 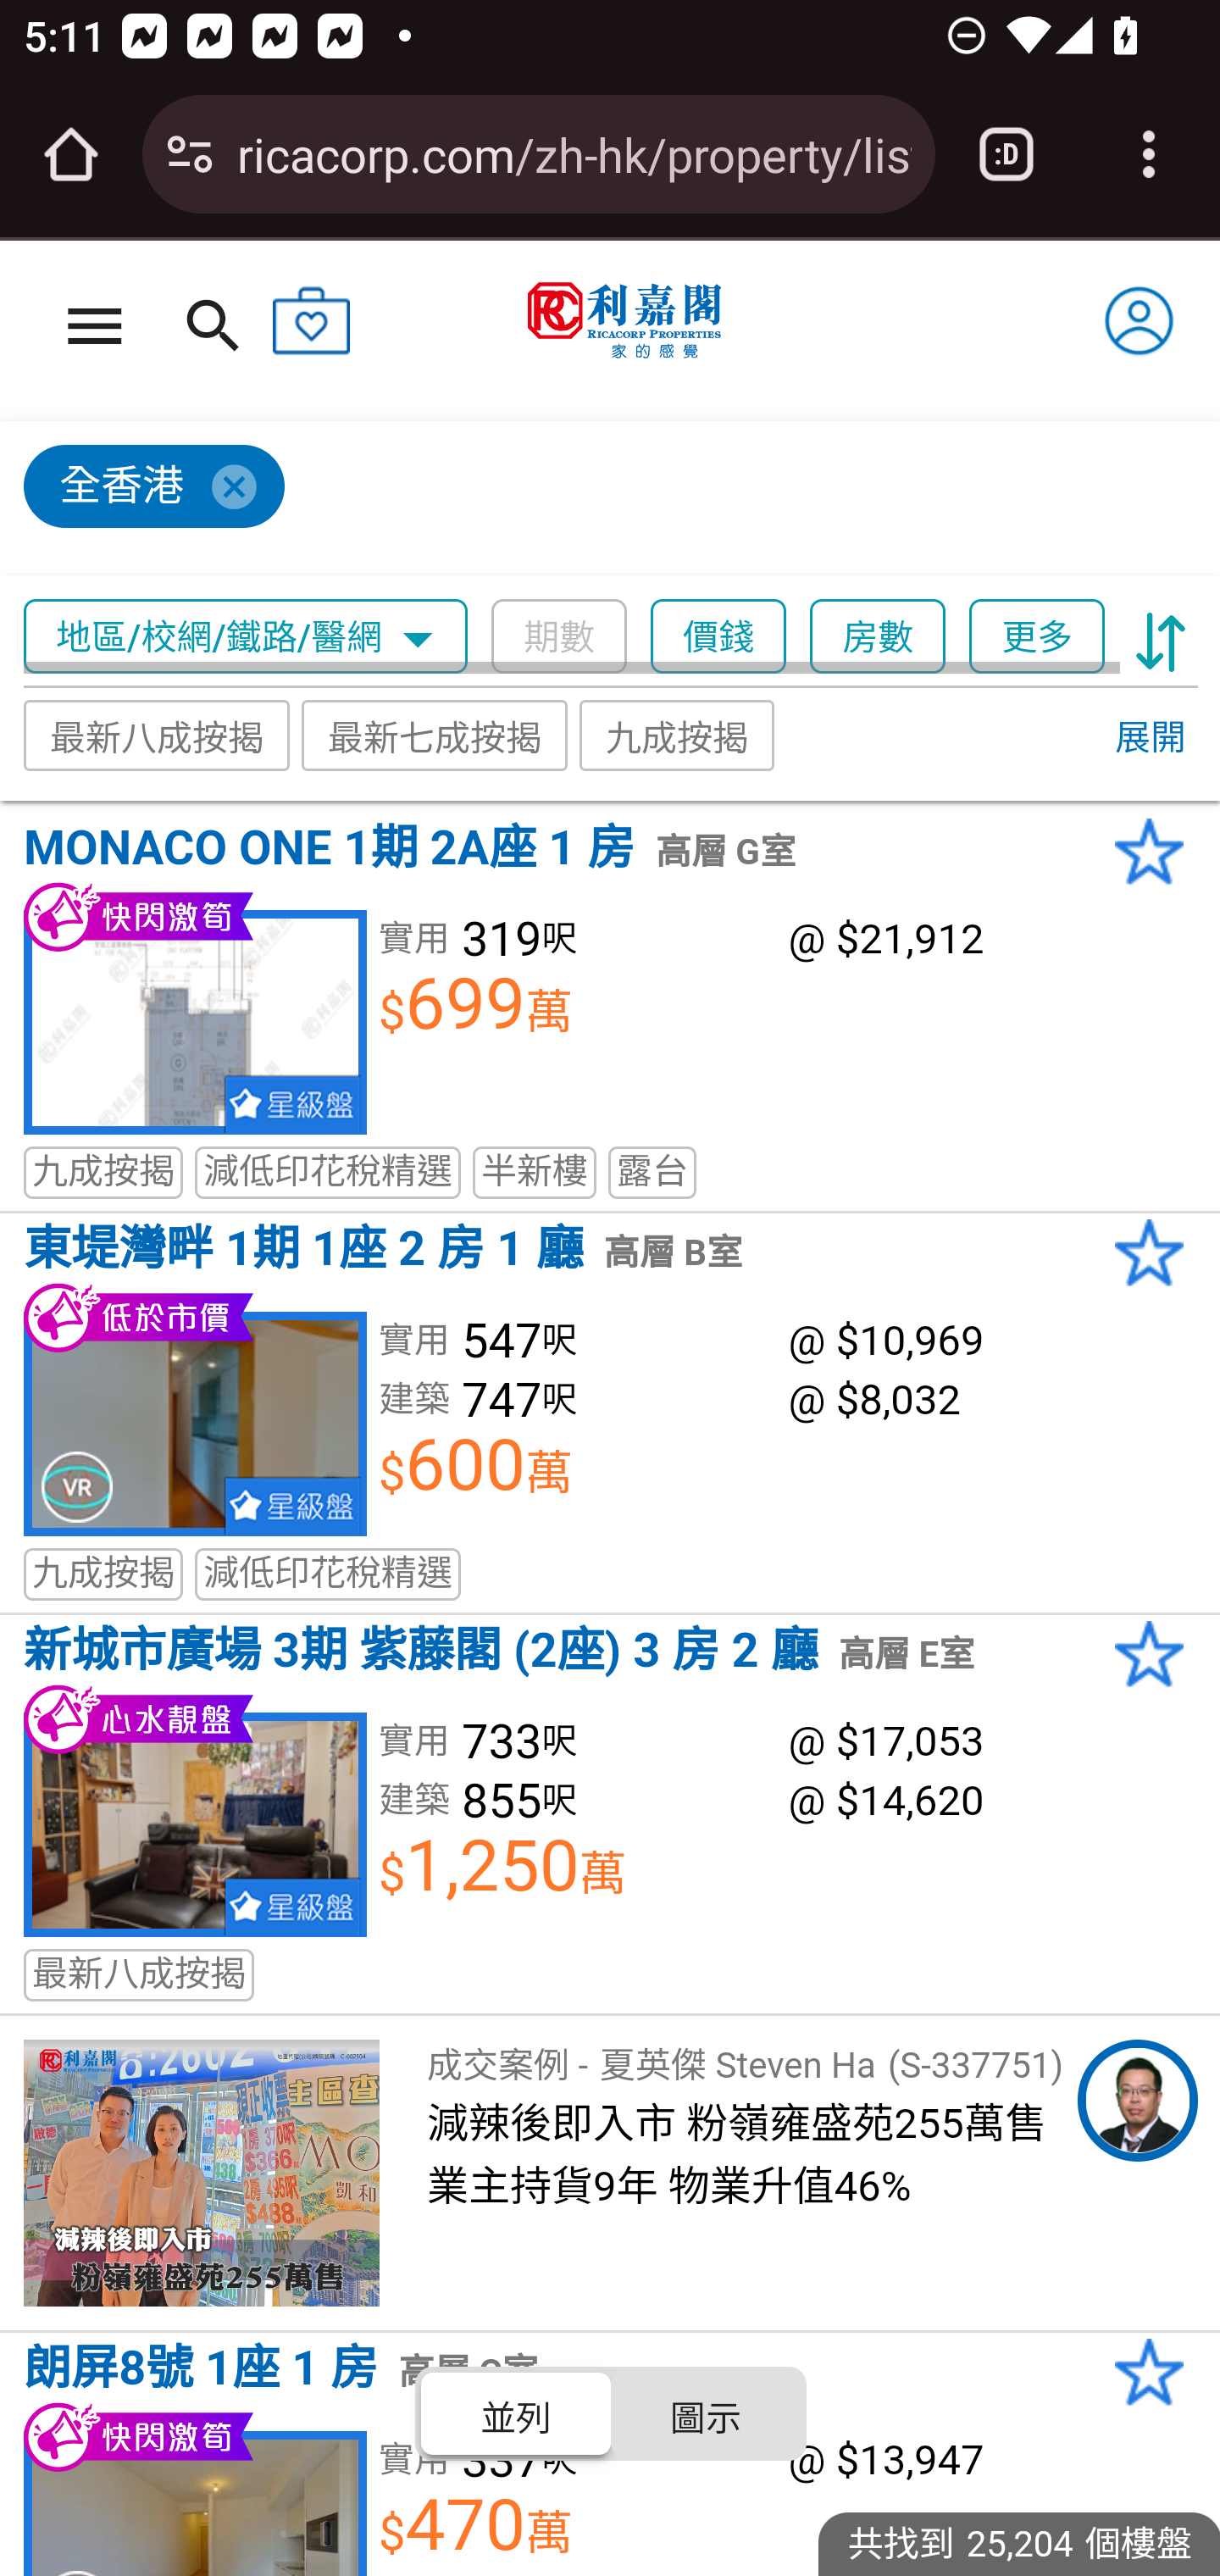 What do you see at coordinates (574, 153) in the screenshot?
I see `ricacorp.com/zh-hk/property/list/buy` at bounding box center [574, 153].